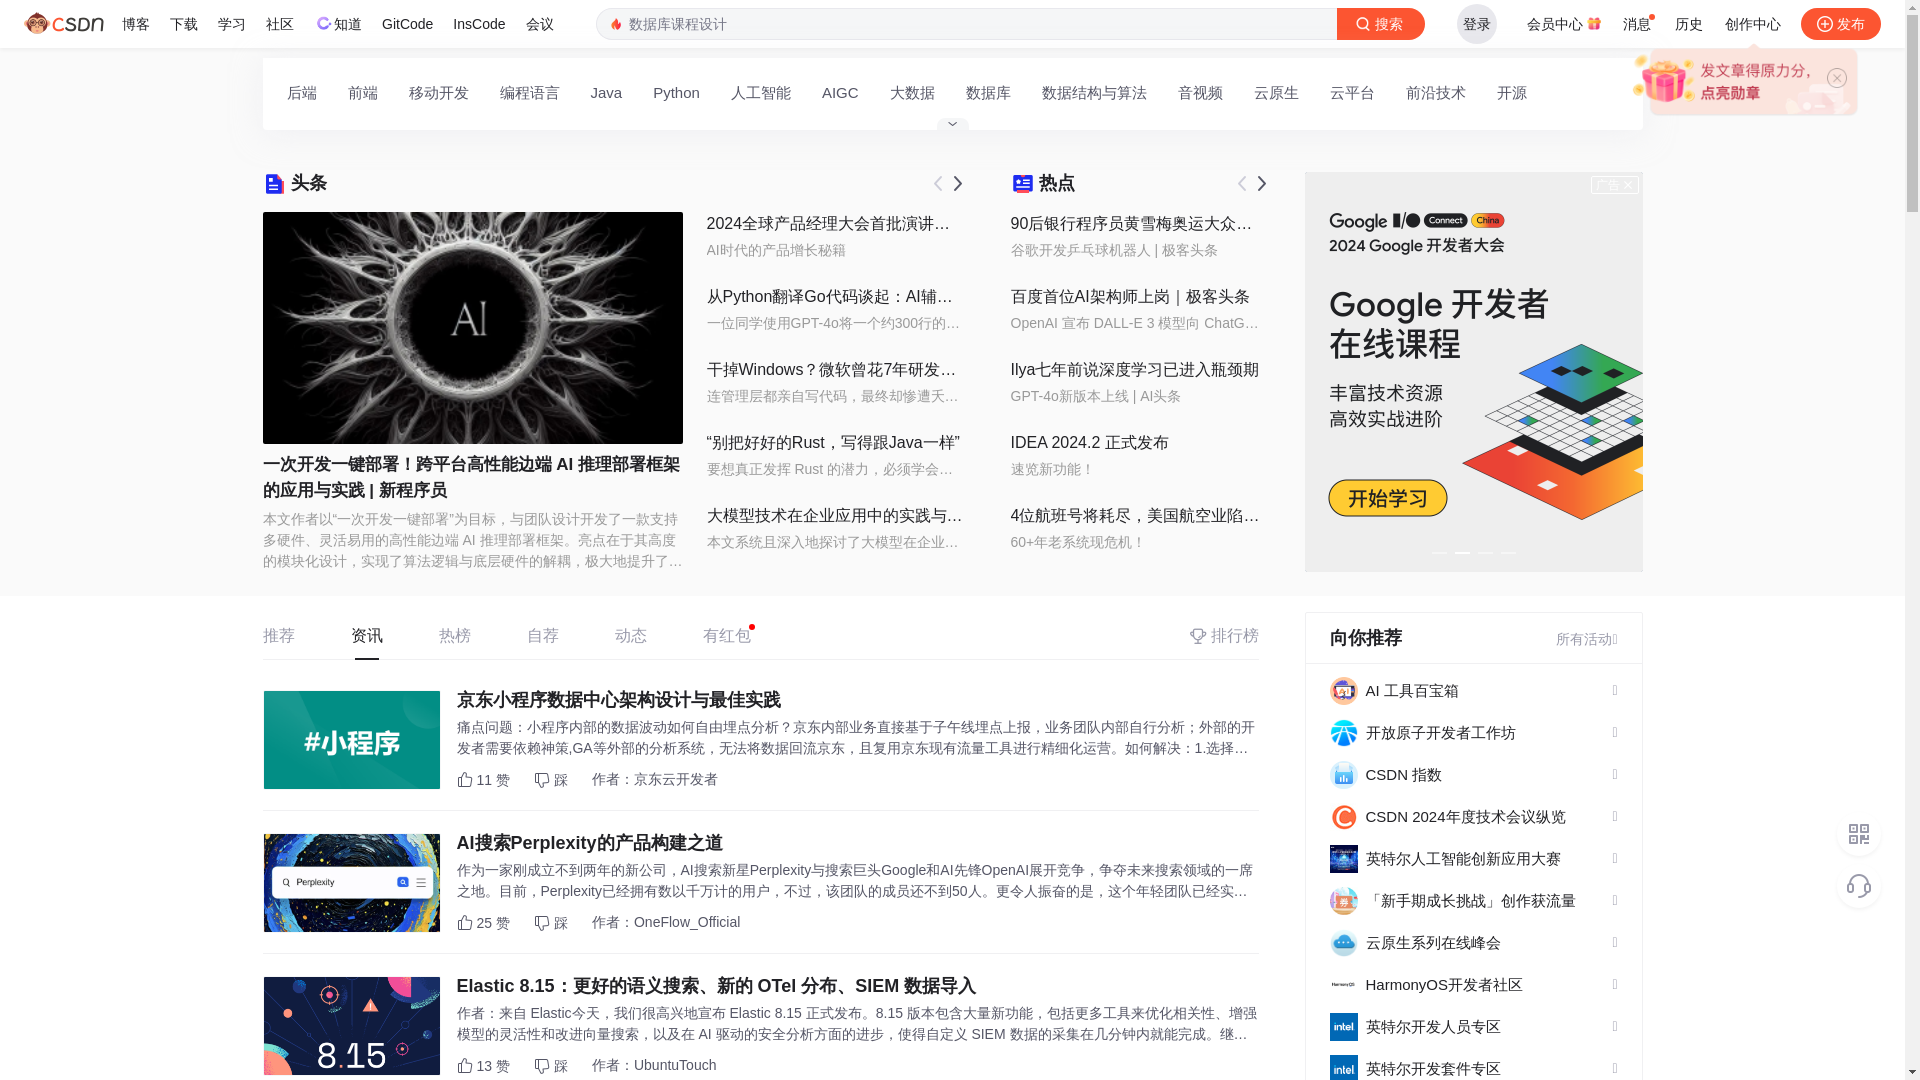 The width and height of the screenshot is (1920, 1080). Describe the element at coordinates (606, 92) in the screenshot. I see `Java` at that location.